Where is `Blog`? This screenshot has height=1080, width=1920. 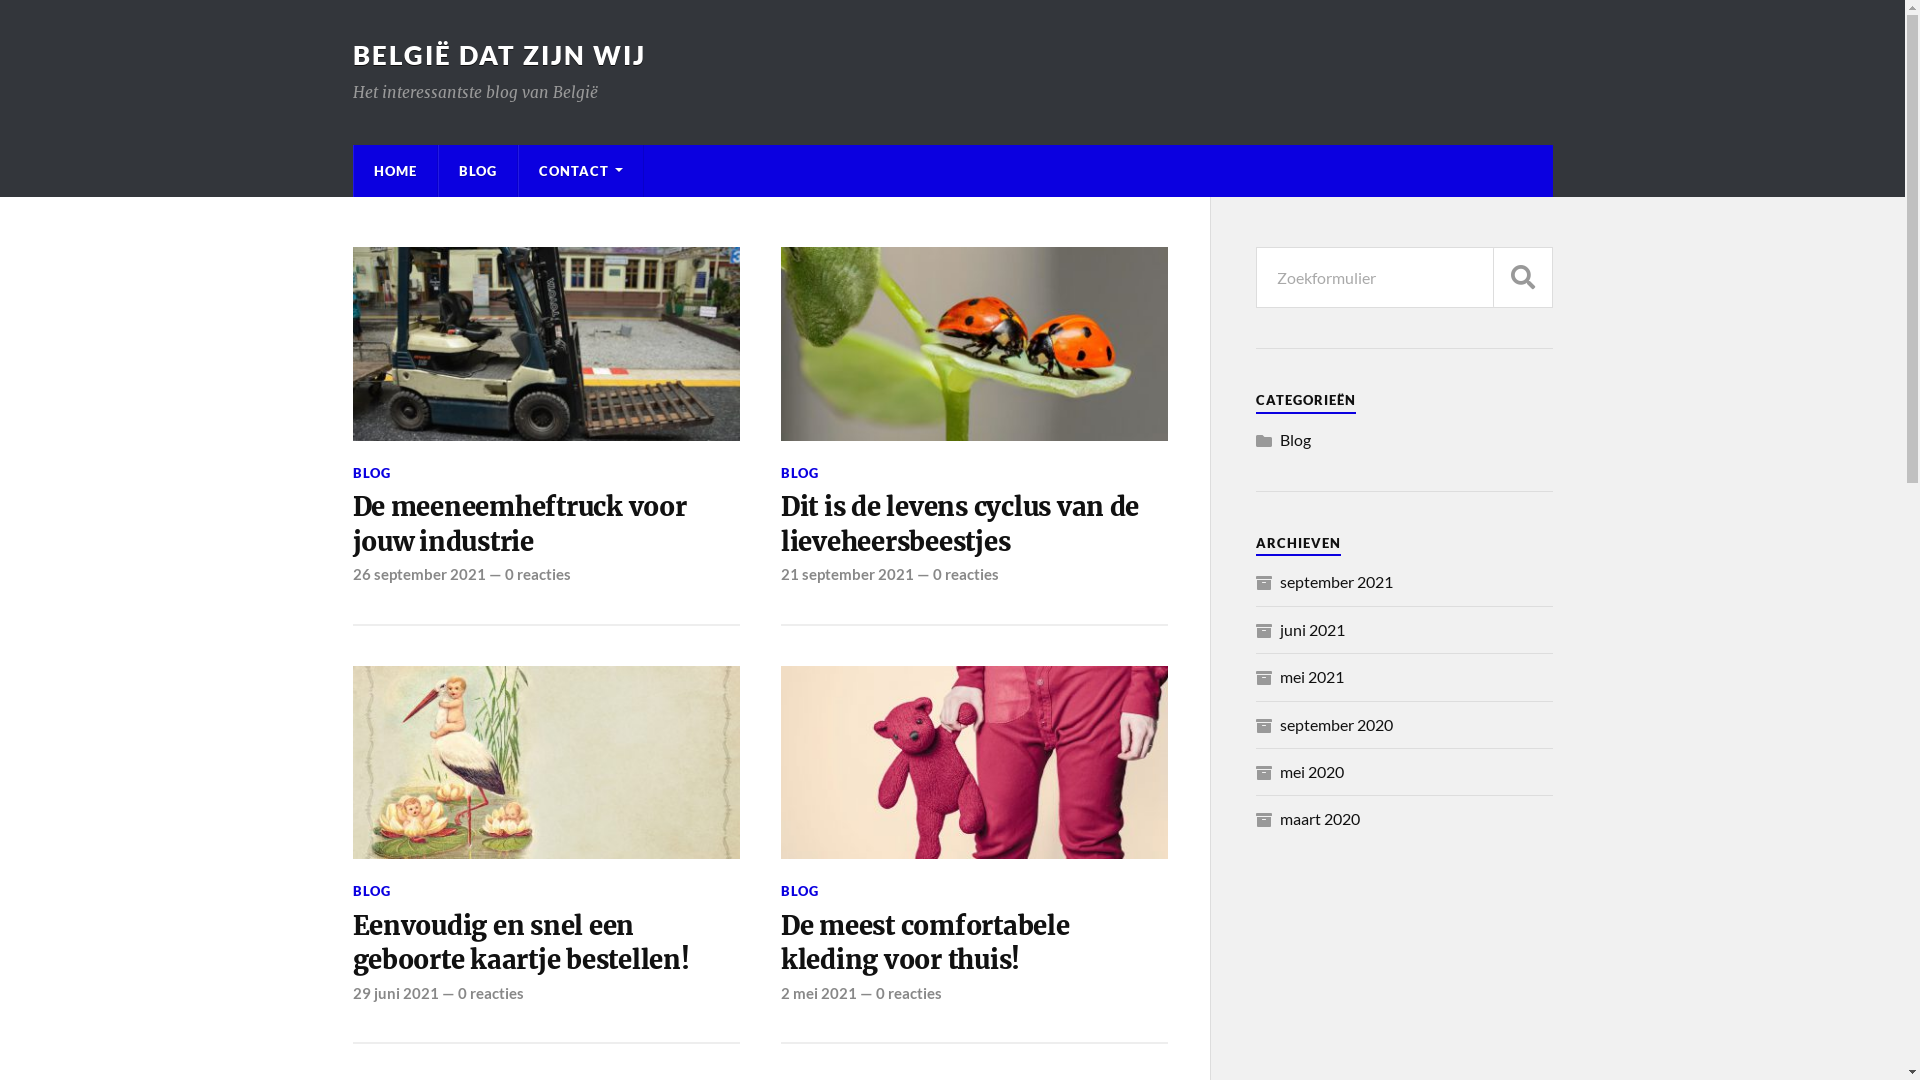
Blog is located at coordinates (1296, 440).